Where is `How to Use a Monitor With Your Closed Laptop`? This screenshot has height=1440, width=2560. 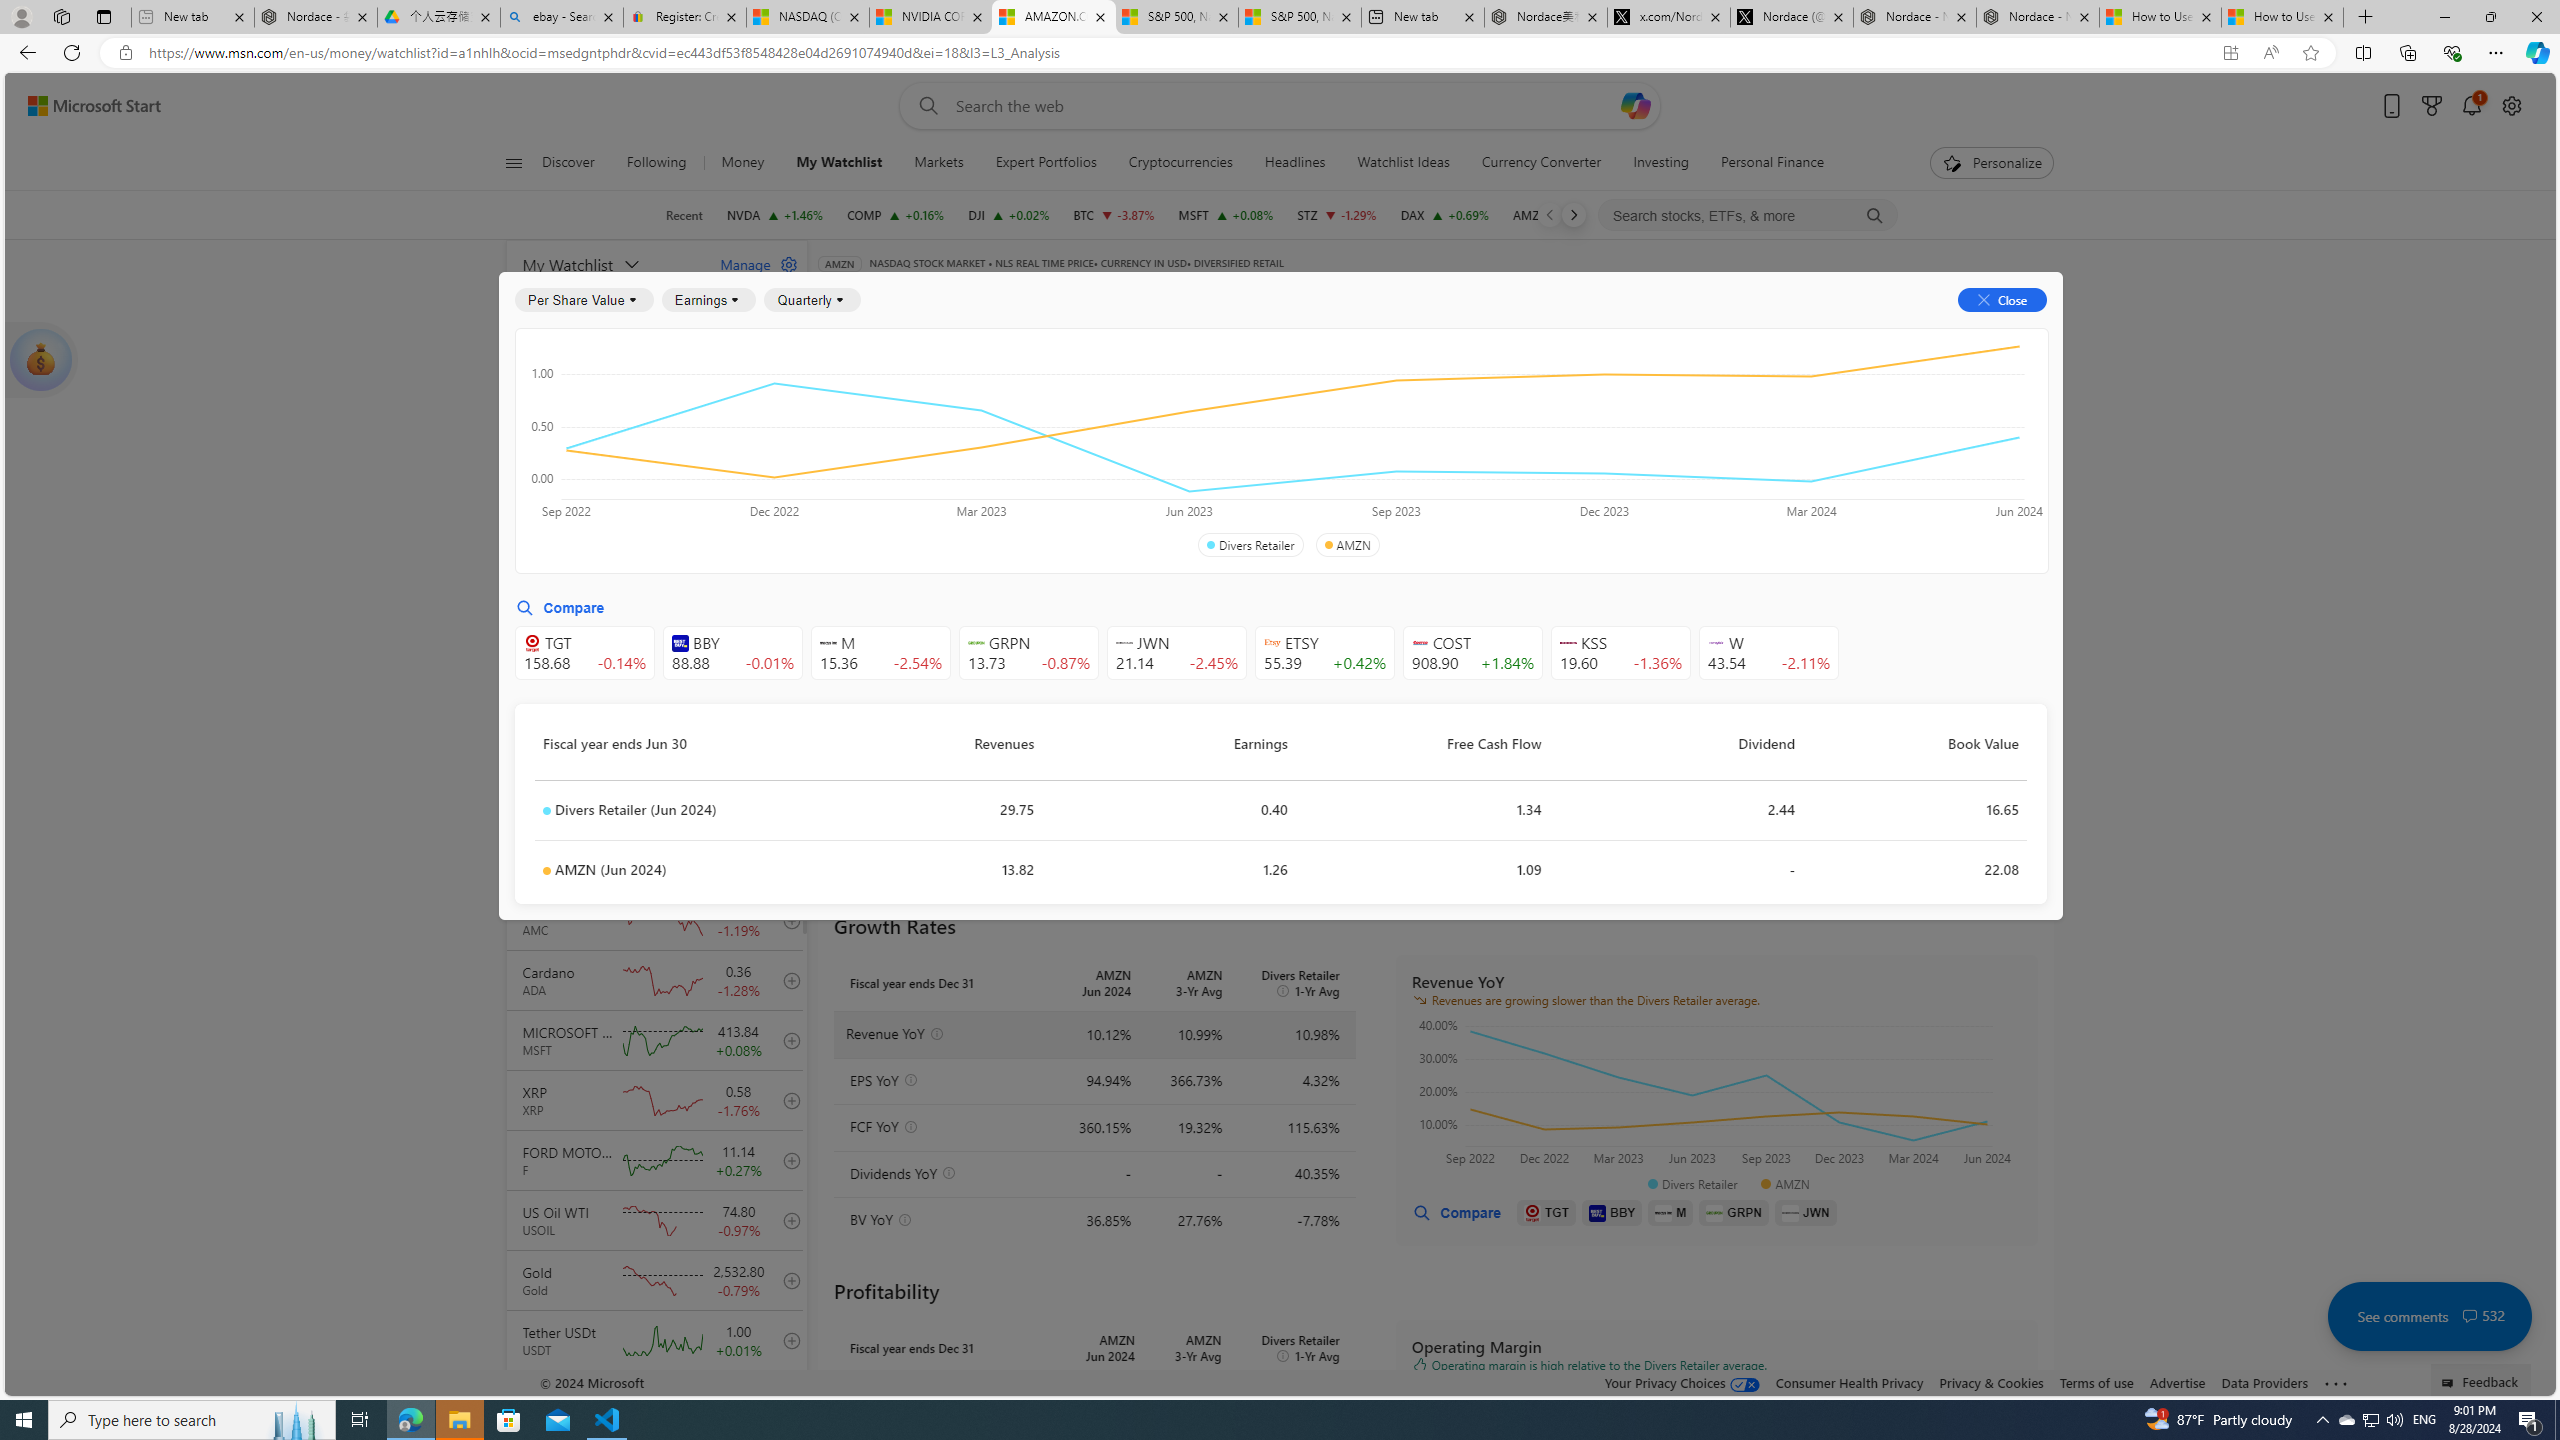
How to Use a Monitor With Your Closed Laptop is located at coordinates (2282, 17).